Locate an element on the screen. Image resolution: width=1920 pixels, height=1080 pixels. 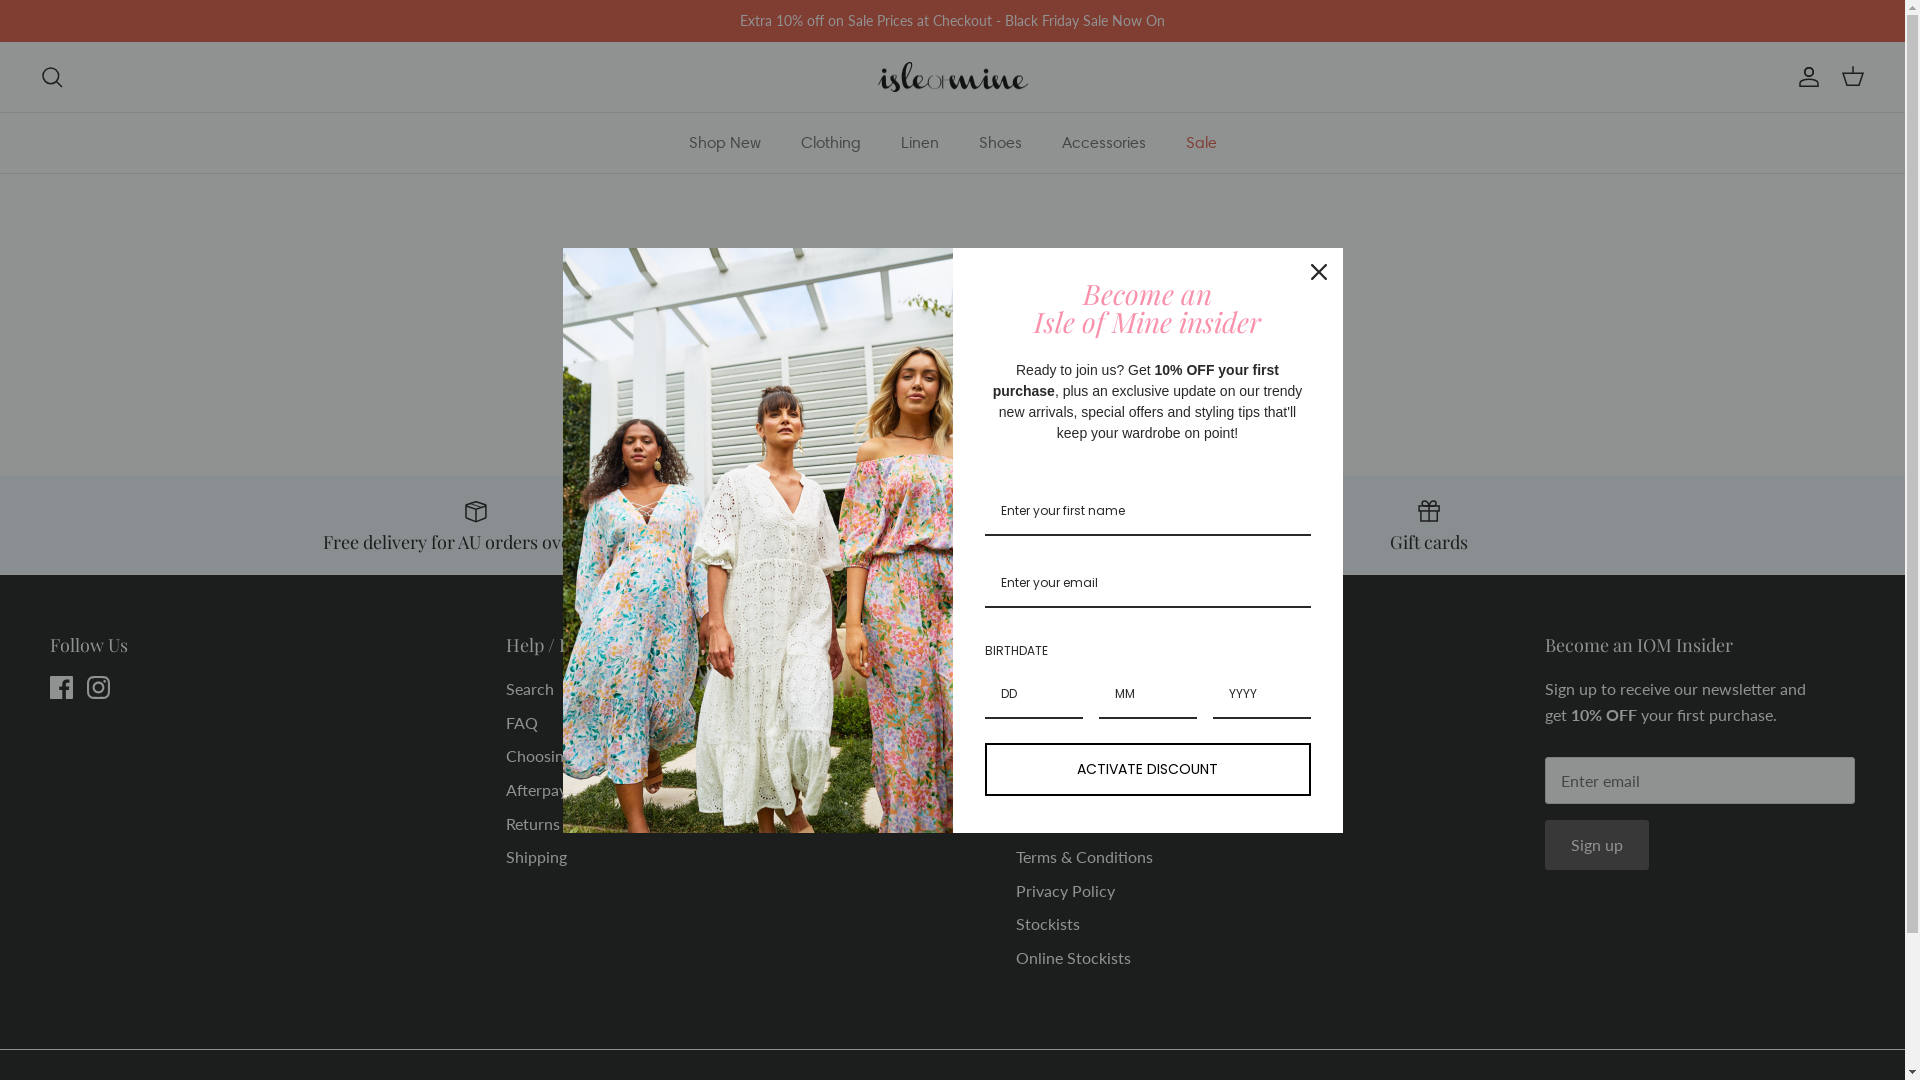
Linen is located at coordinates (919, 143).